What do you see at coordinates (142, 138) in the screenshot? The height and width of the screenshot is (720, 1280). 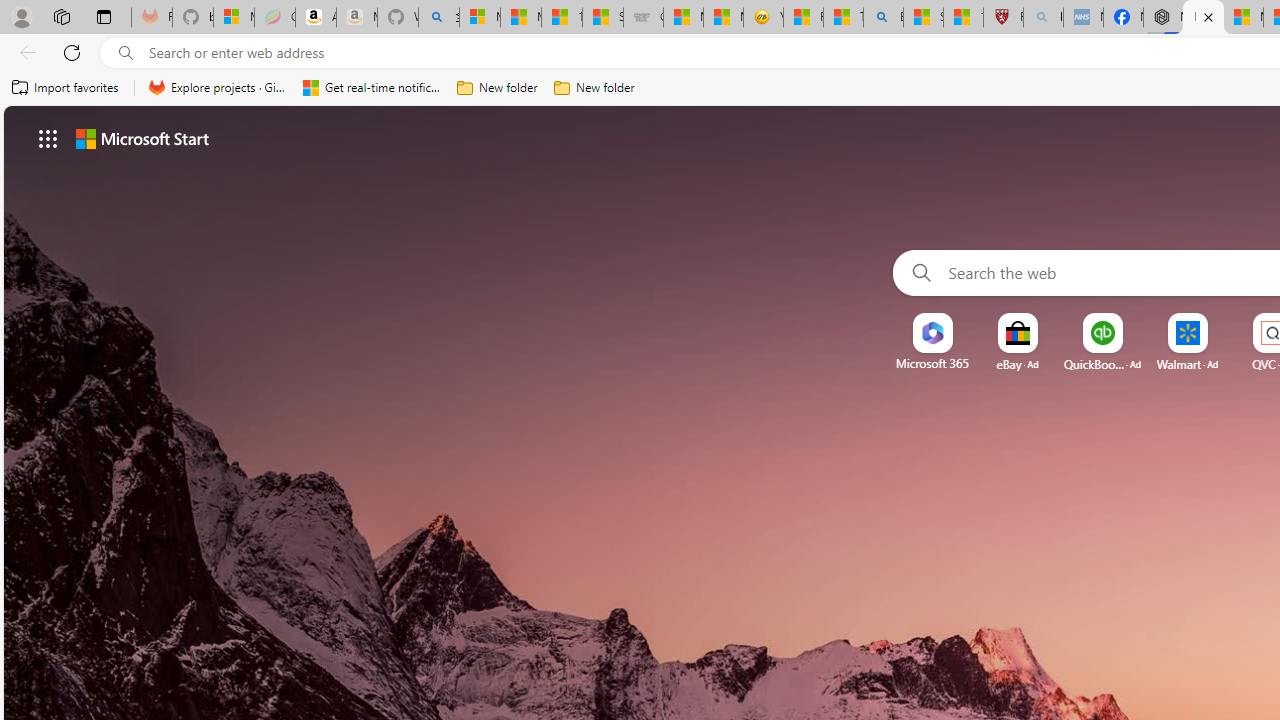 I see `Microsoft start` at bounding box center [142, 138].